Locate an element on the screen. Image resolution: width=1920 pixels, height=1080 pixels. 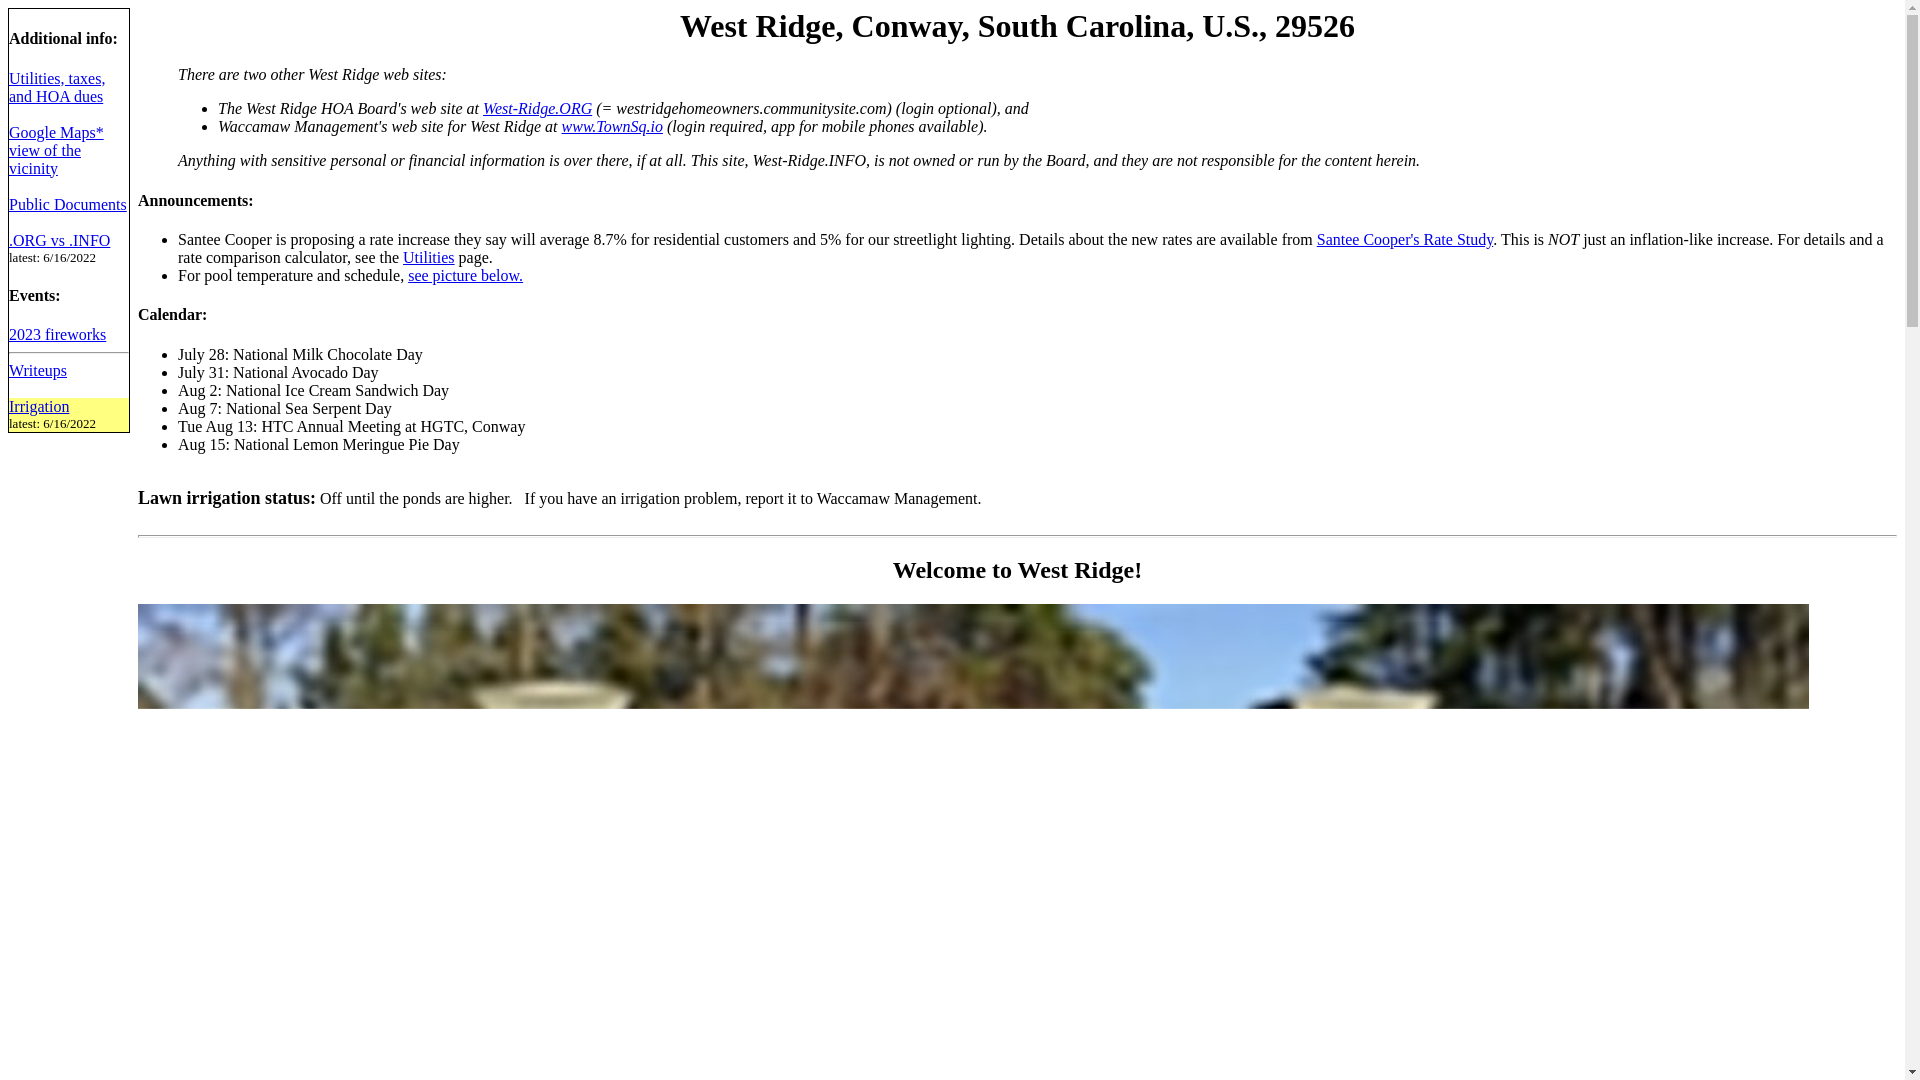
Santee Cooper's Rate Study is located at coordinates (1405, 240).